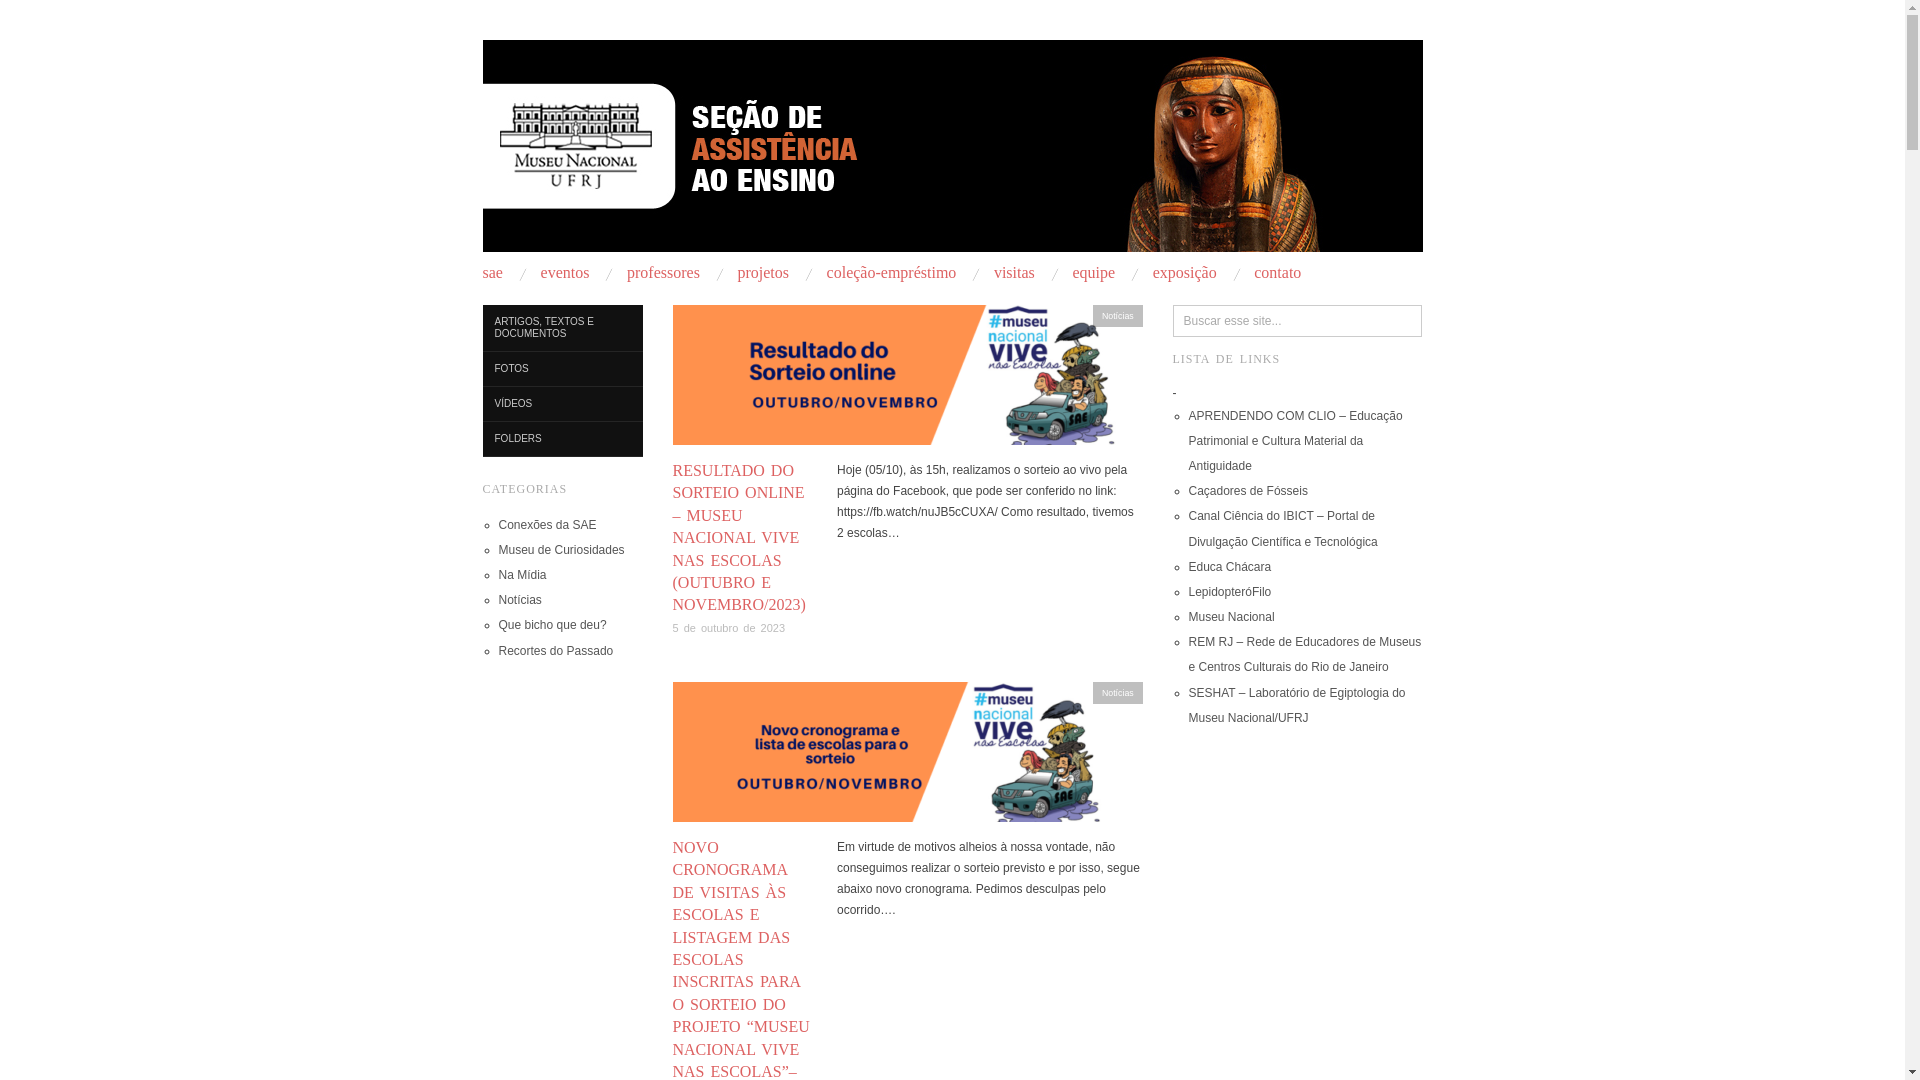 The width and height of the screenshot is (1920, 1080). What do you see at coordinates (32, 14) in the screenshot?
I see `Buscar` at bounding box center [32, 14].